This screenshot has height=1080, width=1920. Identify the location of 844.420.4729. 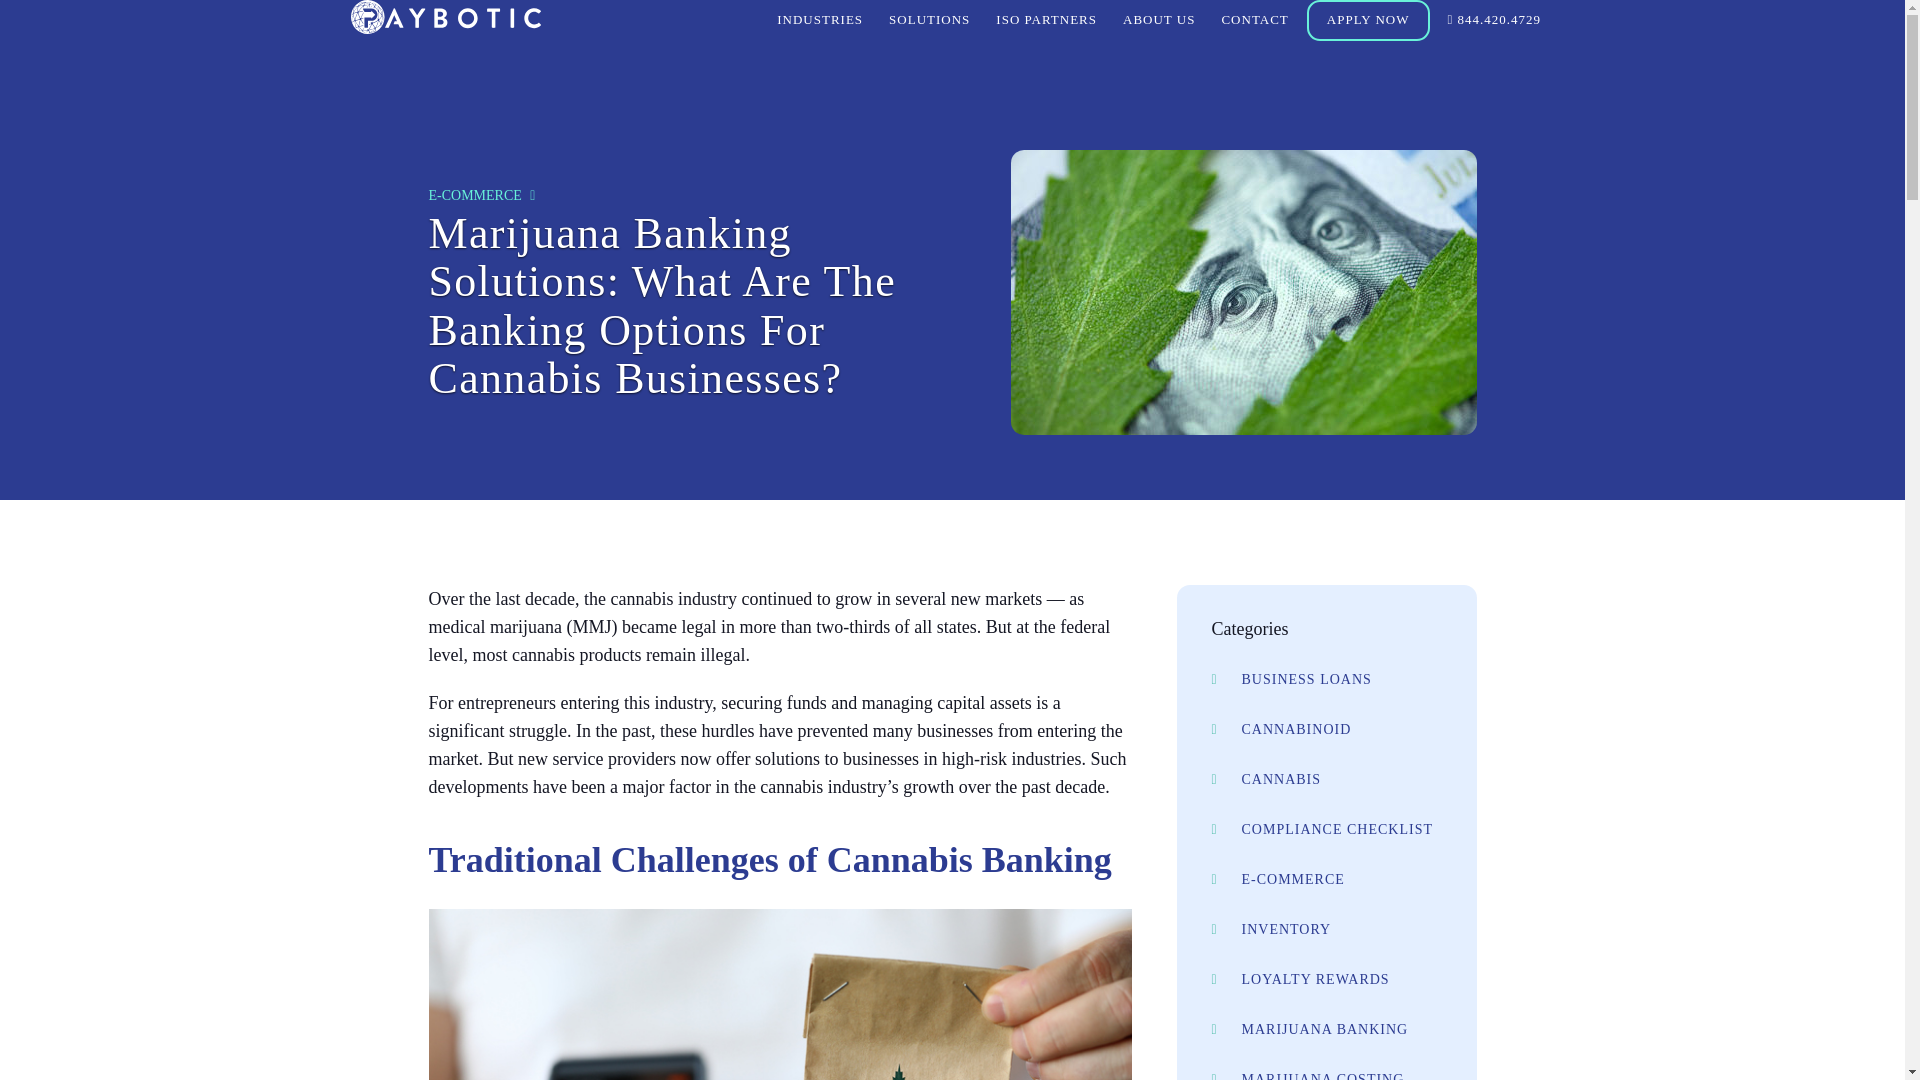
(1494, 22).